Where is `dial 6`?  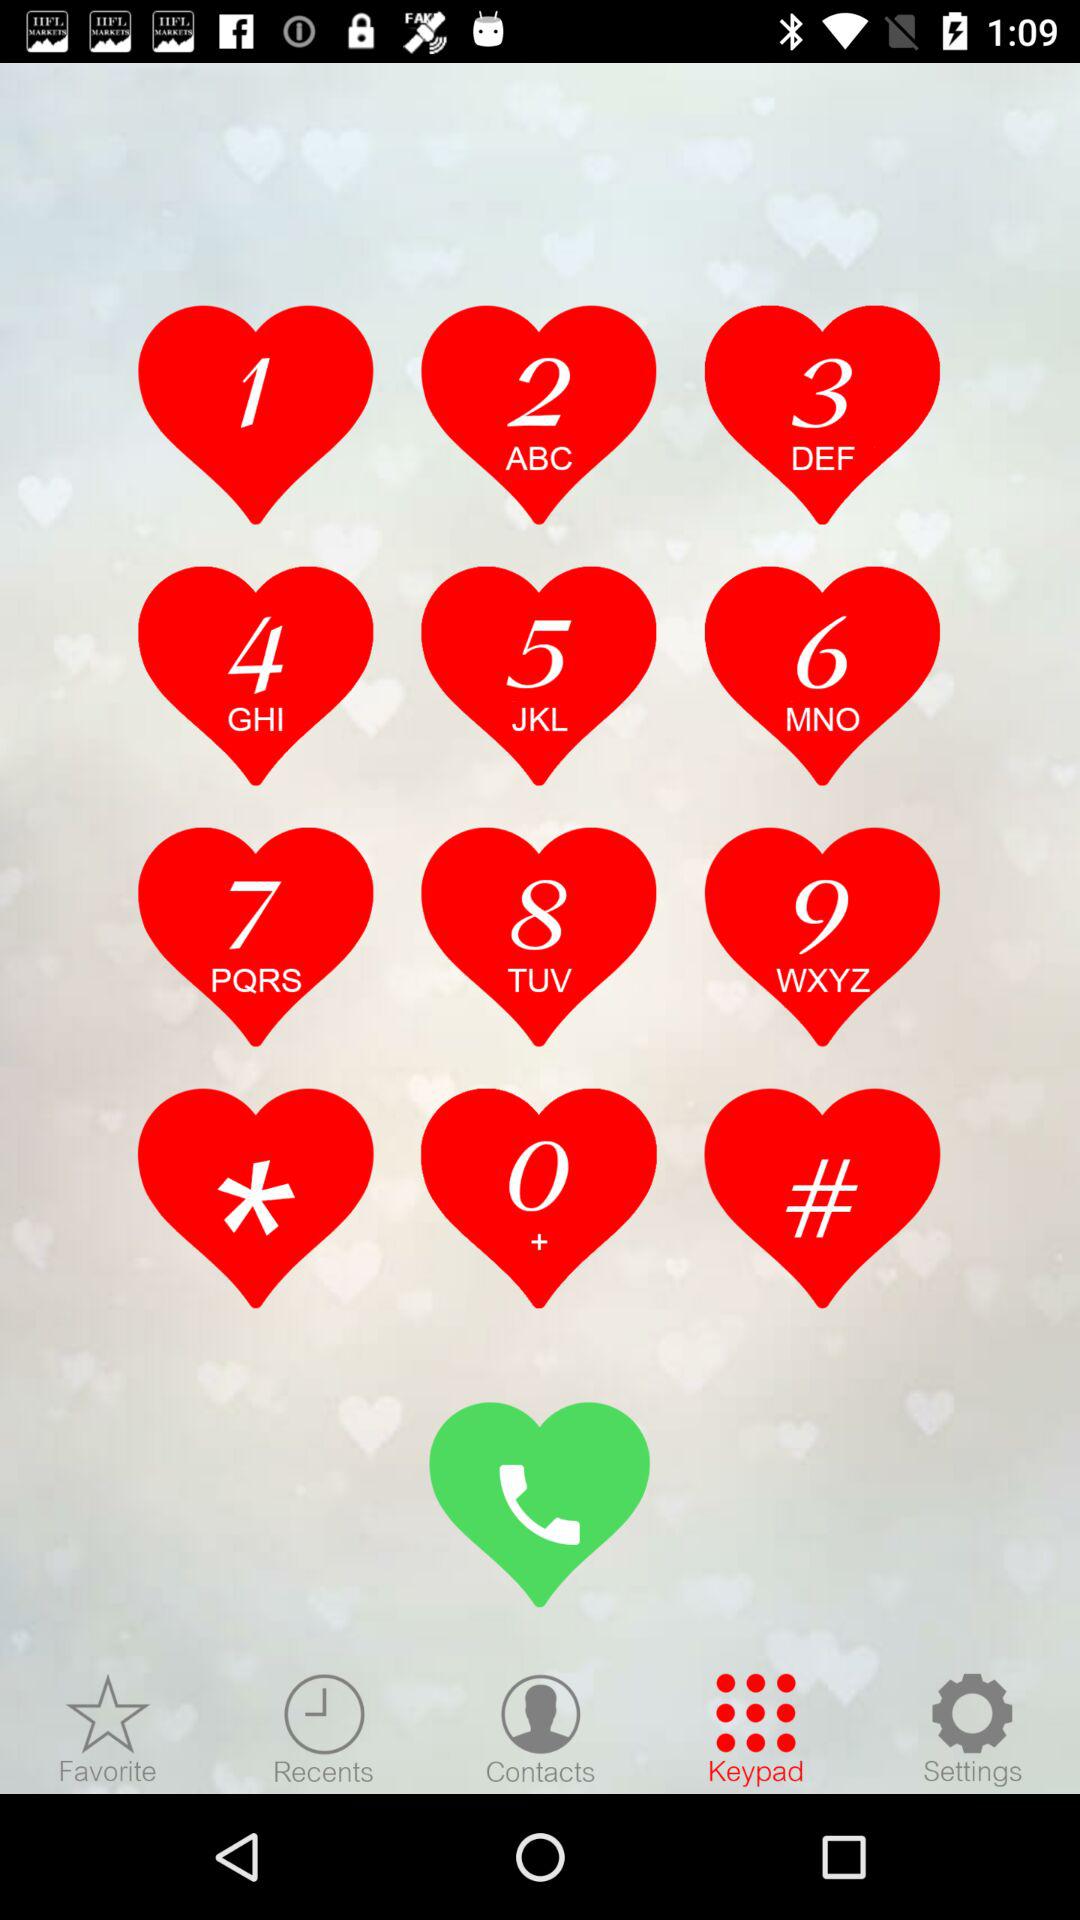 dial 6 is located at coordinates (822, 675).